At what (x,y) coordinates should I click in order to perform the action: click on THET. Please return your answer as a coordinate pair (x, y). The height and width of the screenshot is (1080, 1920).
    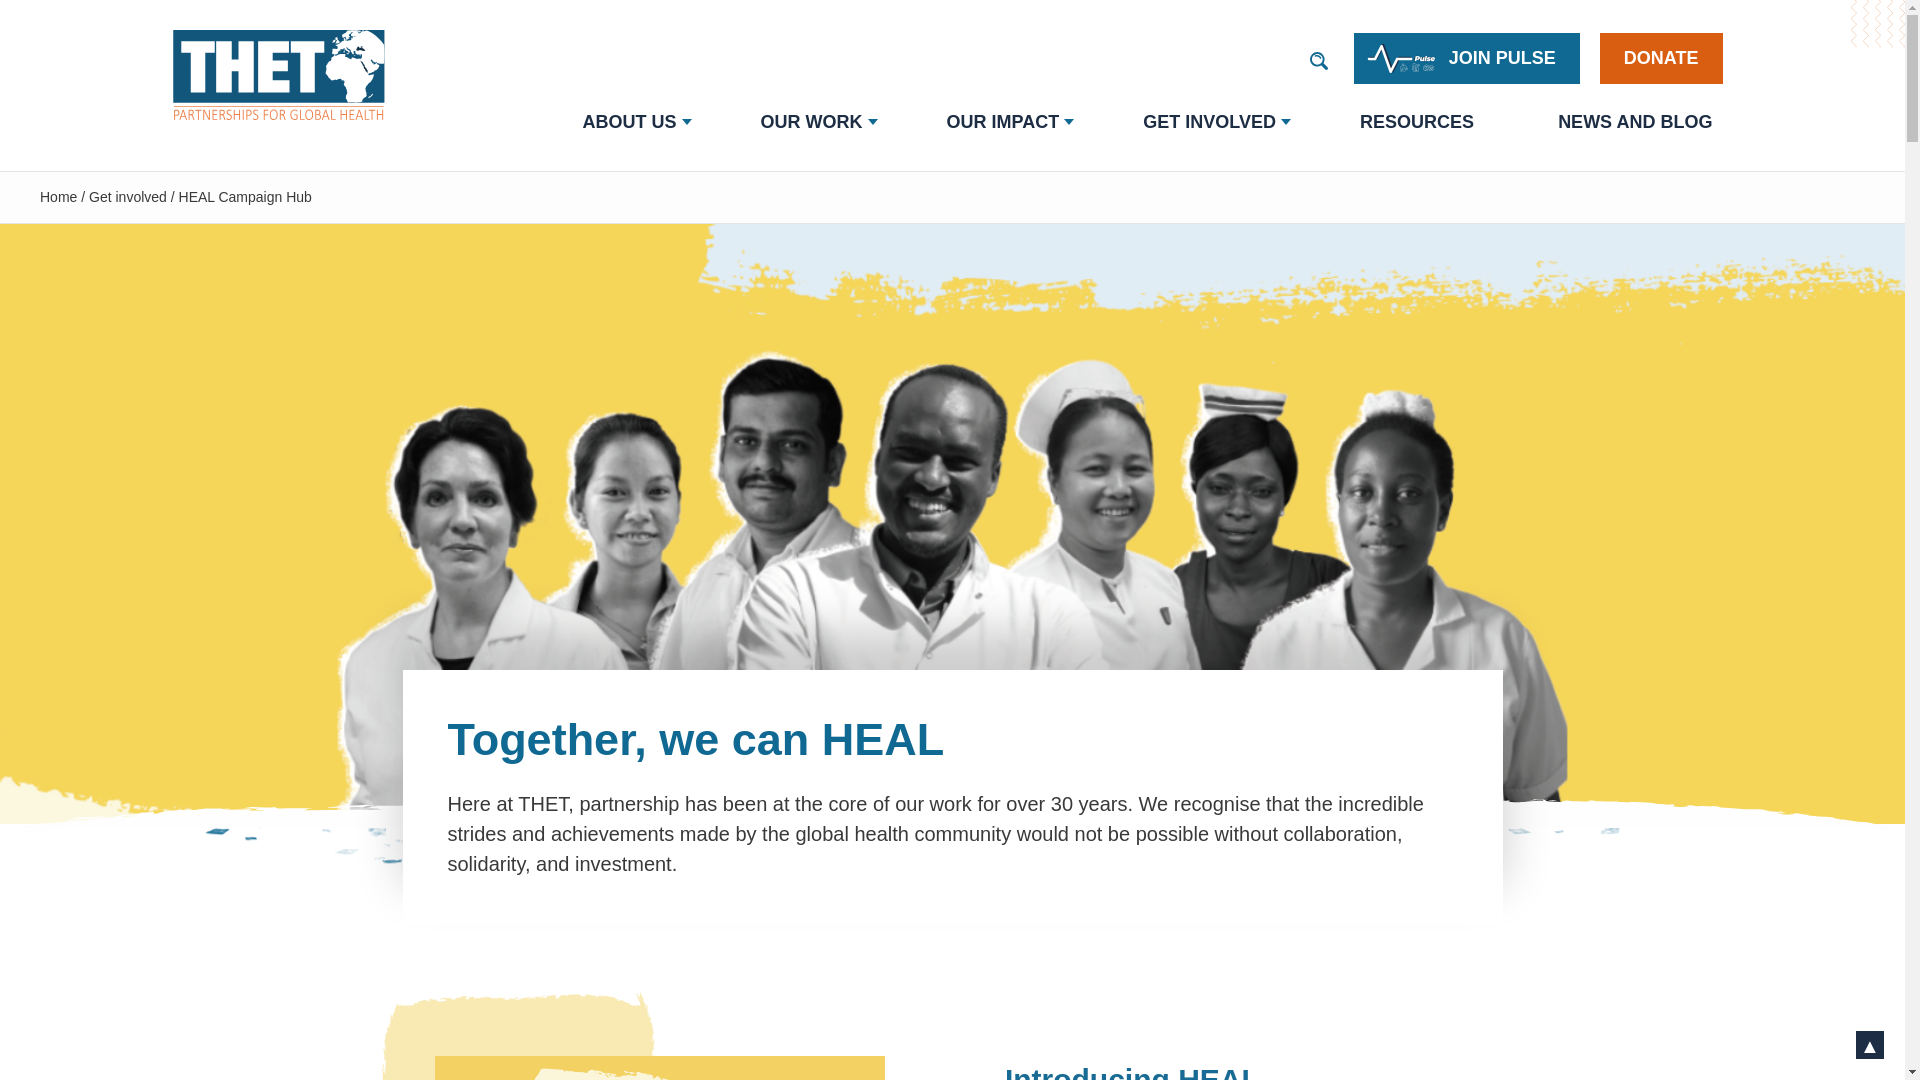
    Looking at the image, I should click on (284, 74).